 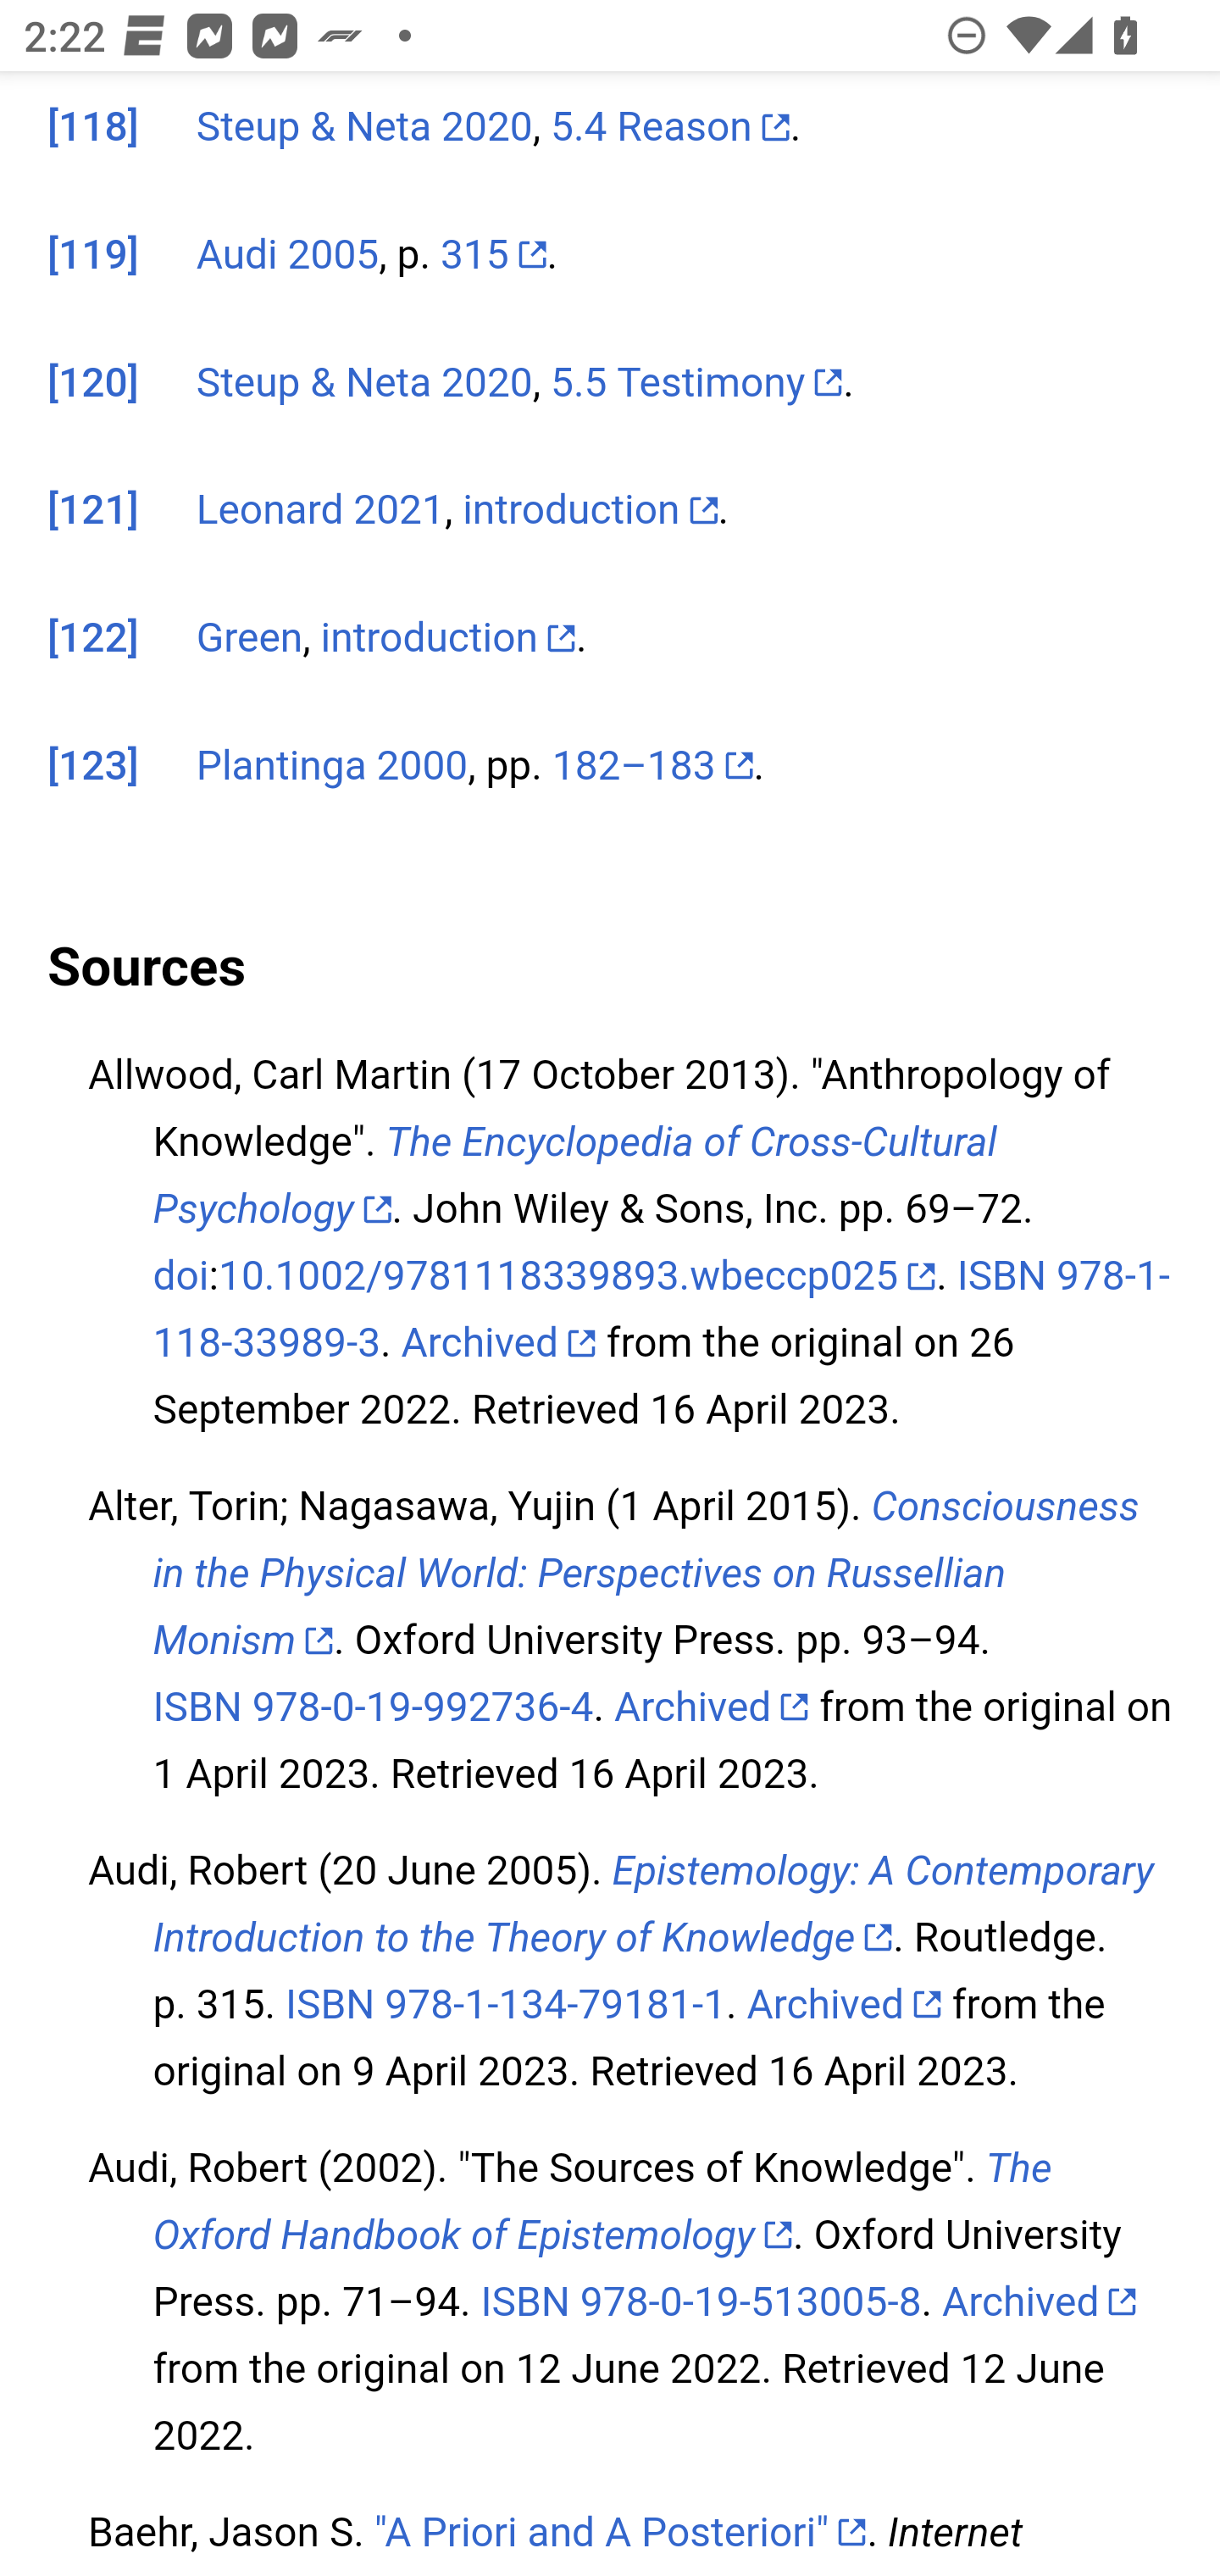 What do you see at coordinates (1001, 1280) in the screenshot?
I see `ISBN` at bounding box center [1001, 1280].